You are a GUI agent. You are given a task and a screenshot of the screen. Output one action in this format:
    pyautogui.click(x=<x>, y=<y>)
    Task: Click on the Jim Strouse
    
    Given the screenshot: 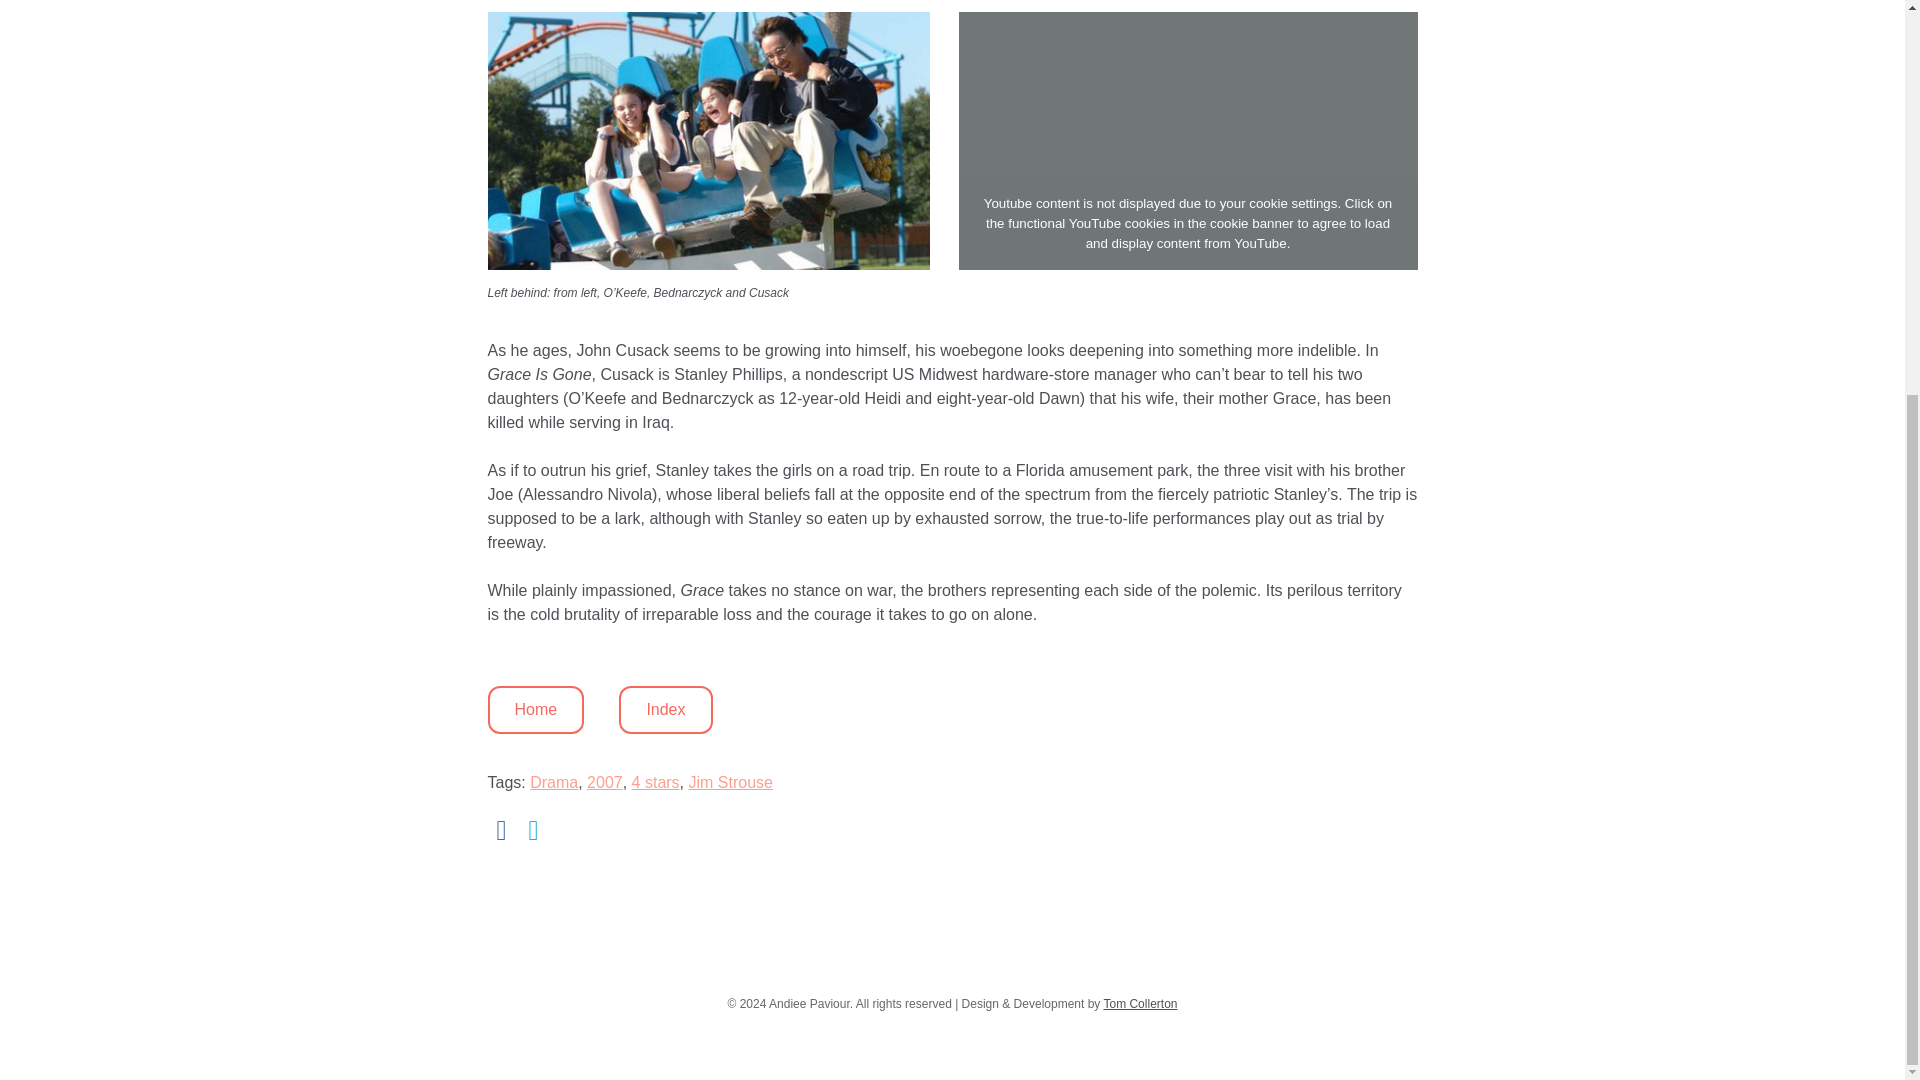 What is the action you would take?
    pyautogui.click(x=729, y=782)
    